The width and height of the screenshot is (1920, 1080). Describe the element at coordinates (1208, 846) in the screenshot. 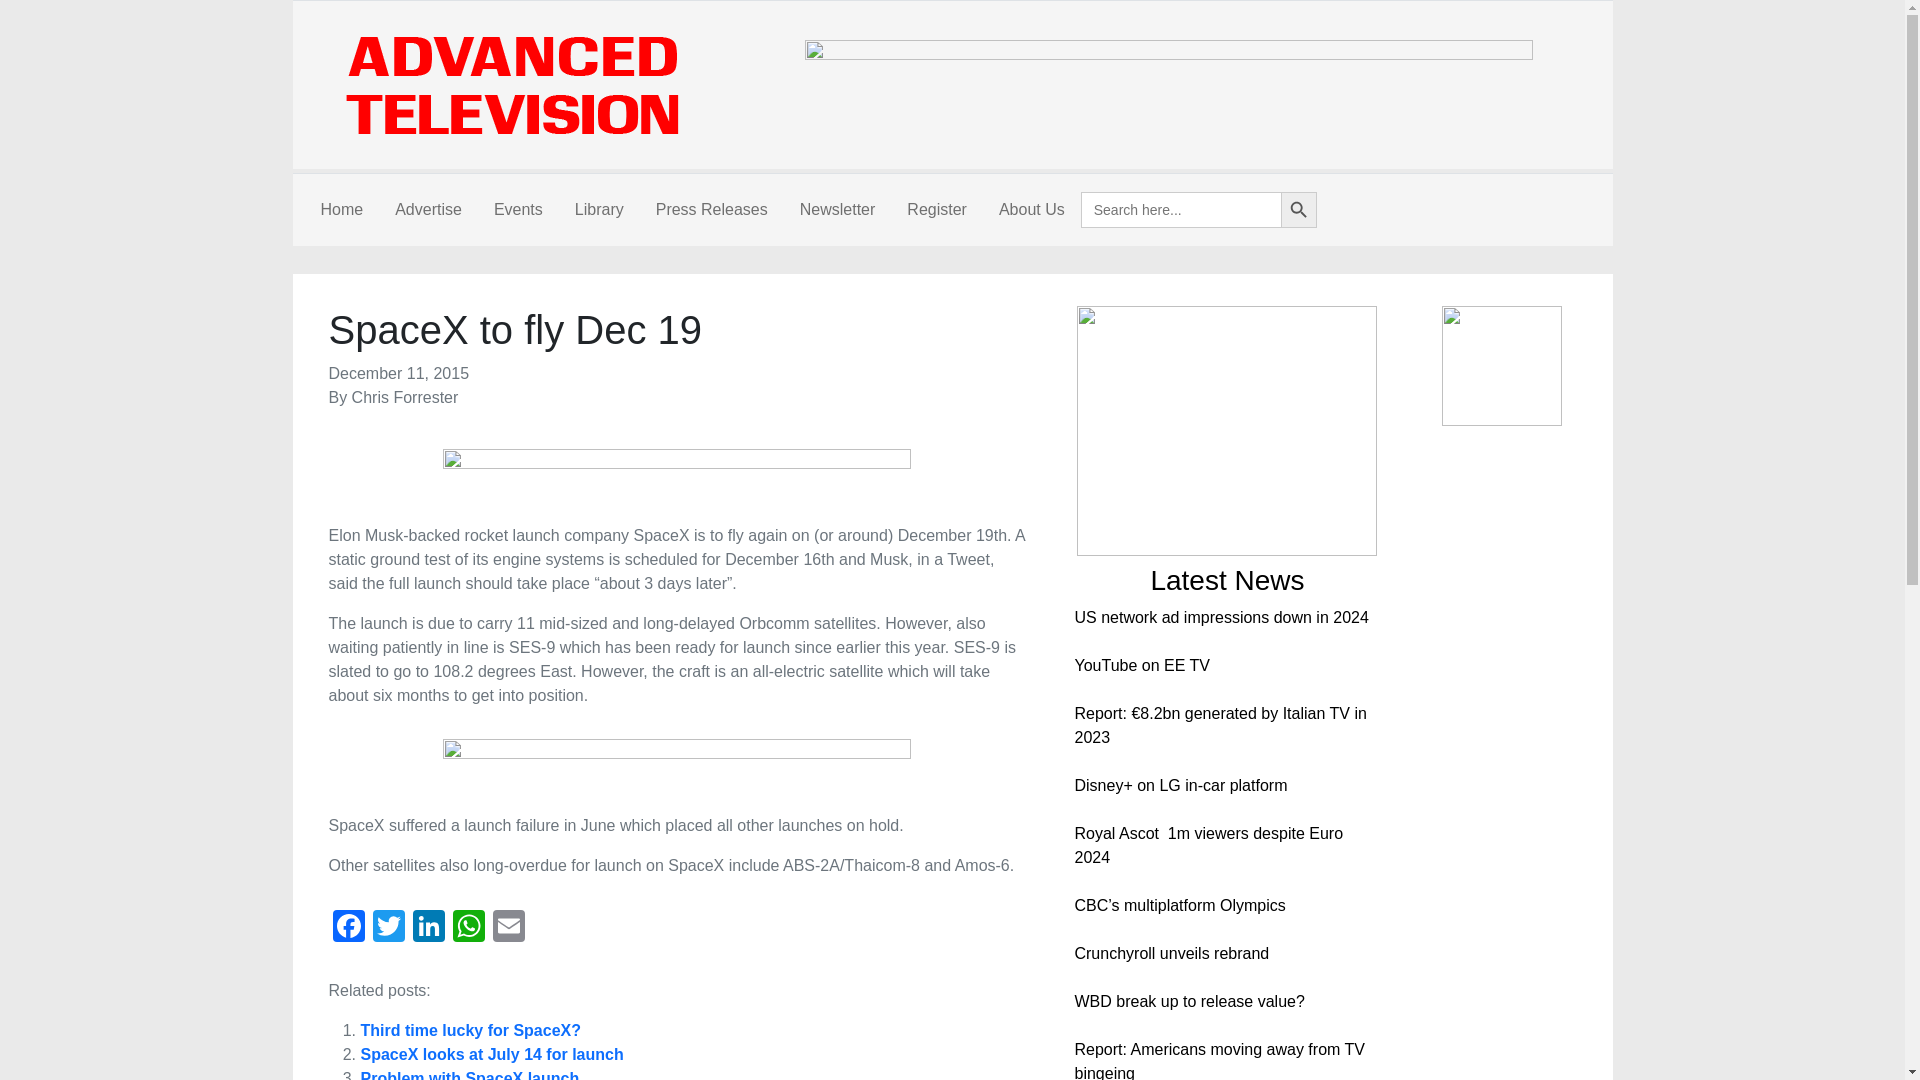

I see `Royal Ascot  1m viewers despite Euro 2024` at that location.